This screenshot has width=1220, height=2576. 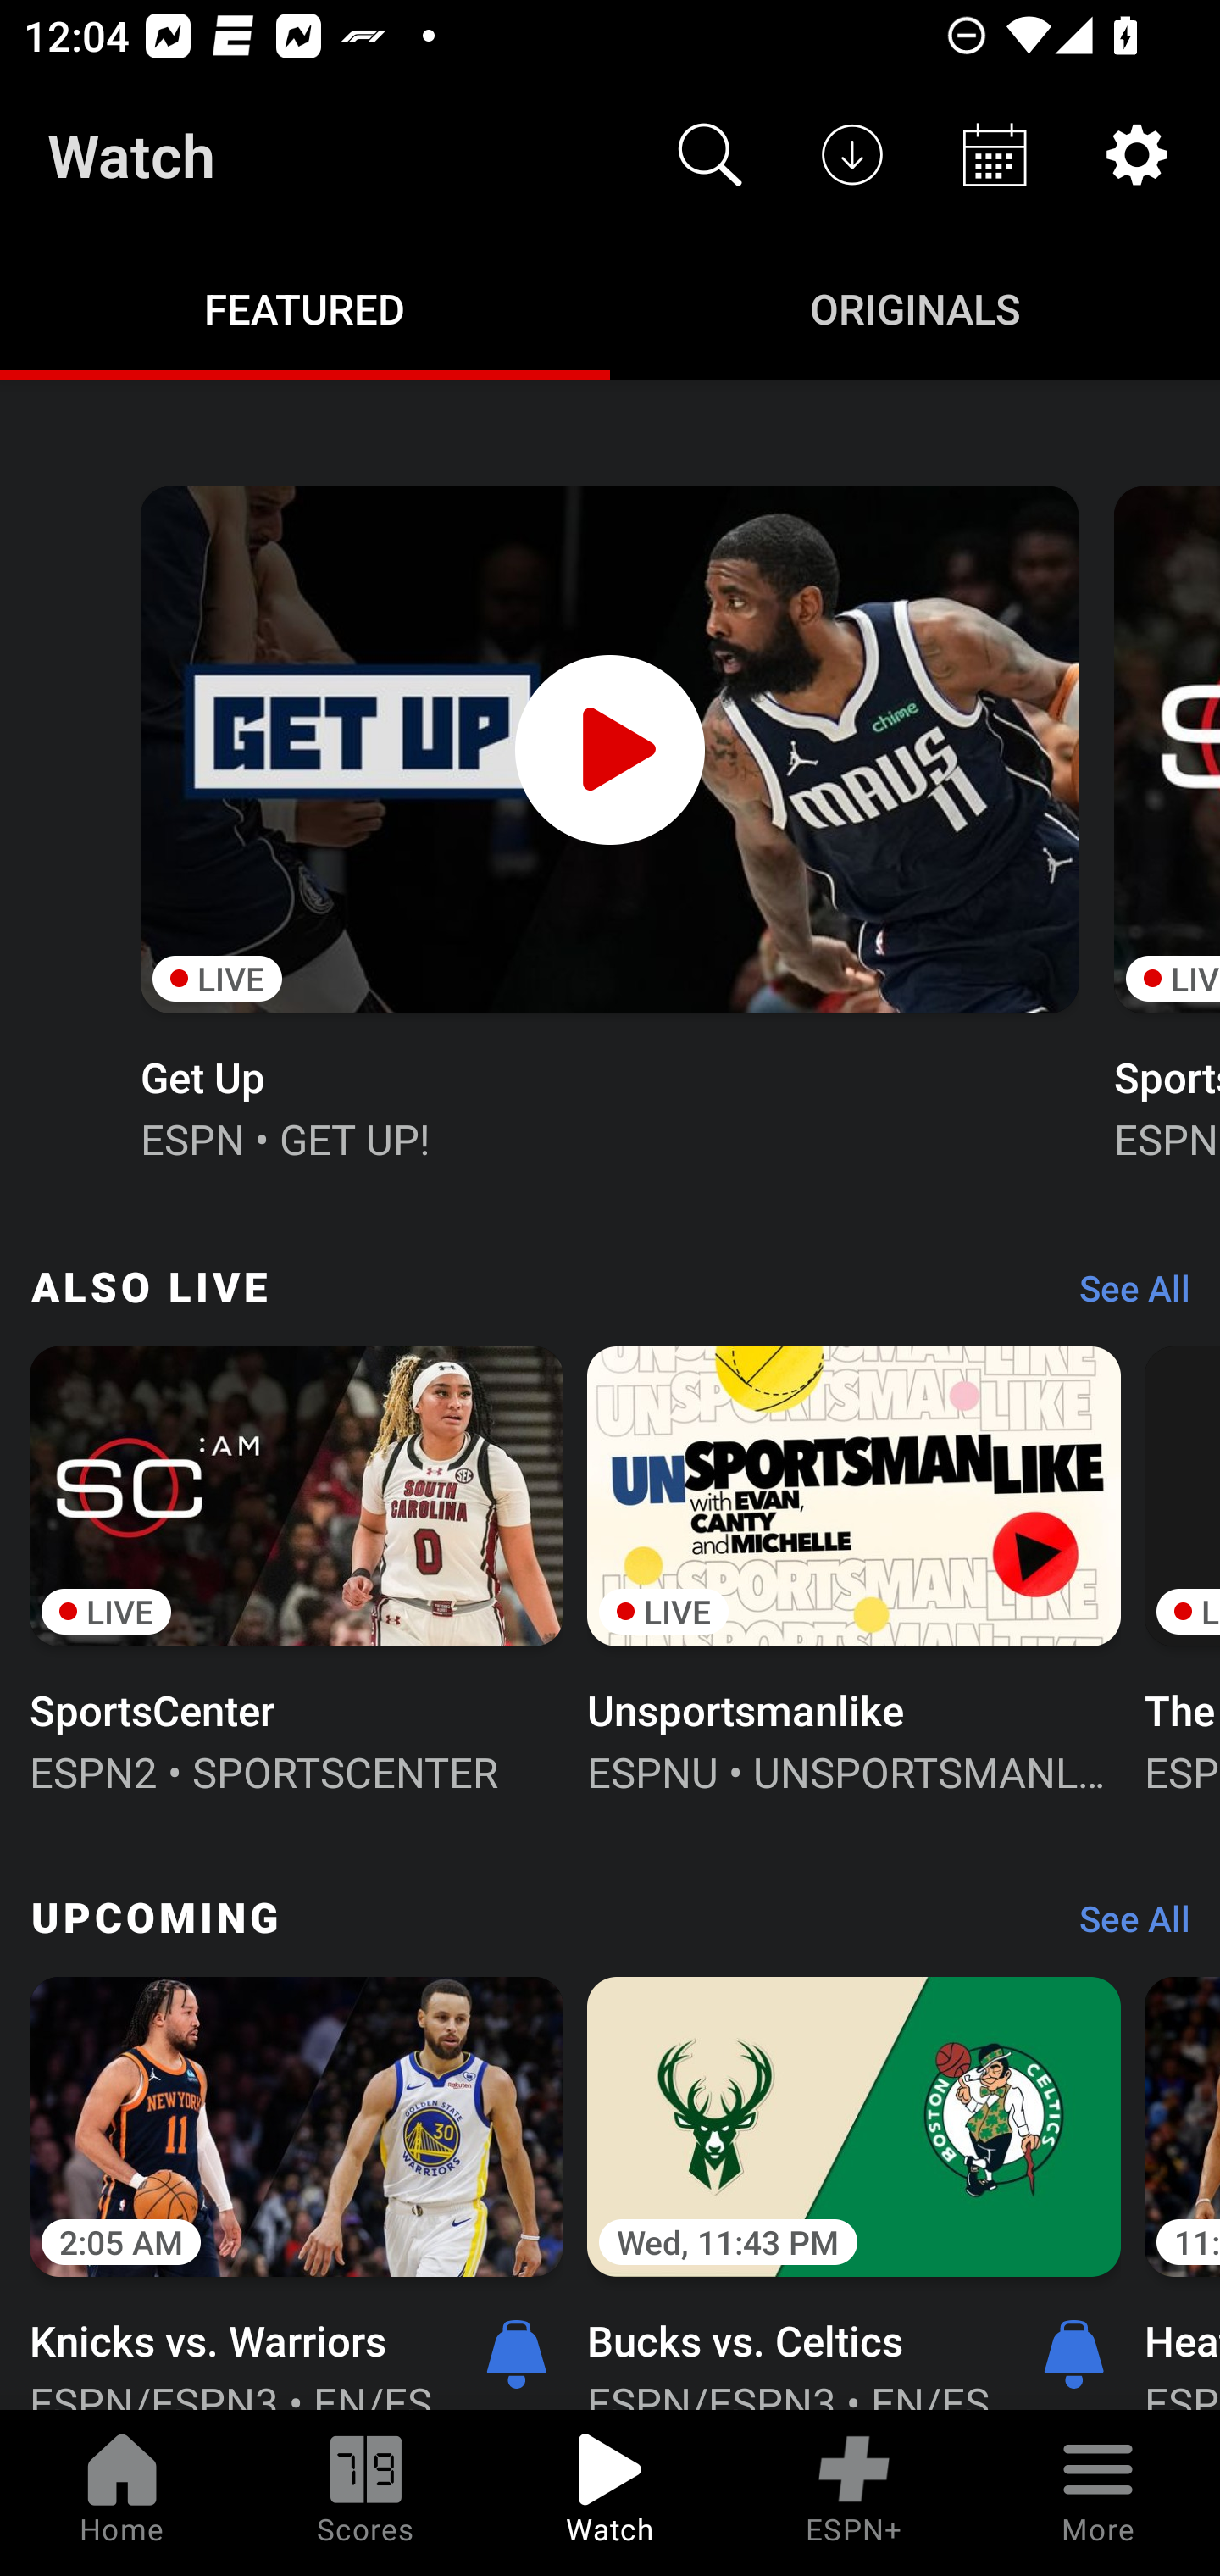 What do you see at coordinates (710, 154) in the screenshot?
I see `Search` at bounding box center [710, 154].